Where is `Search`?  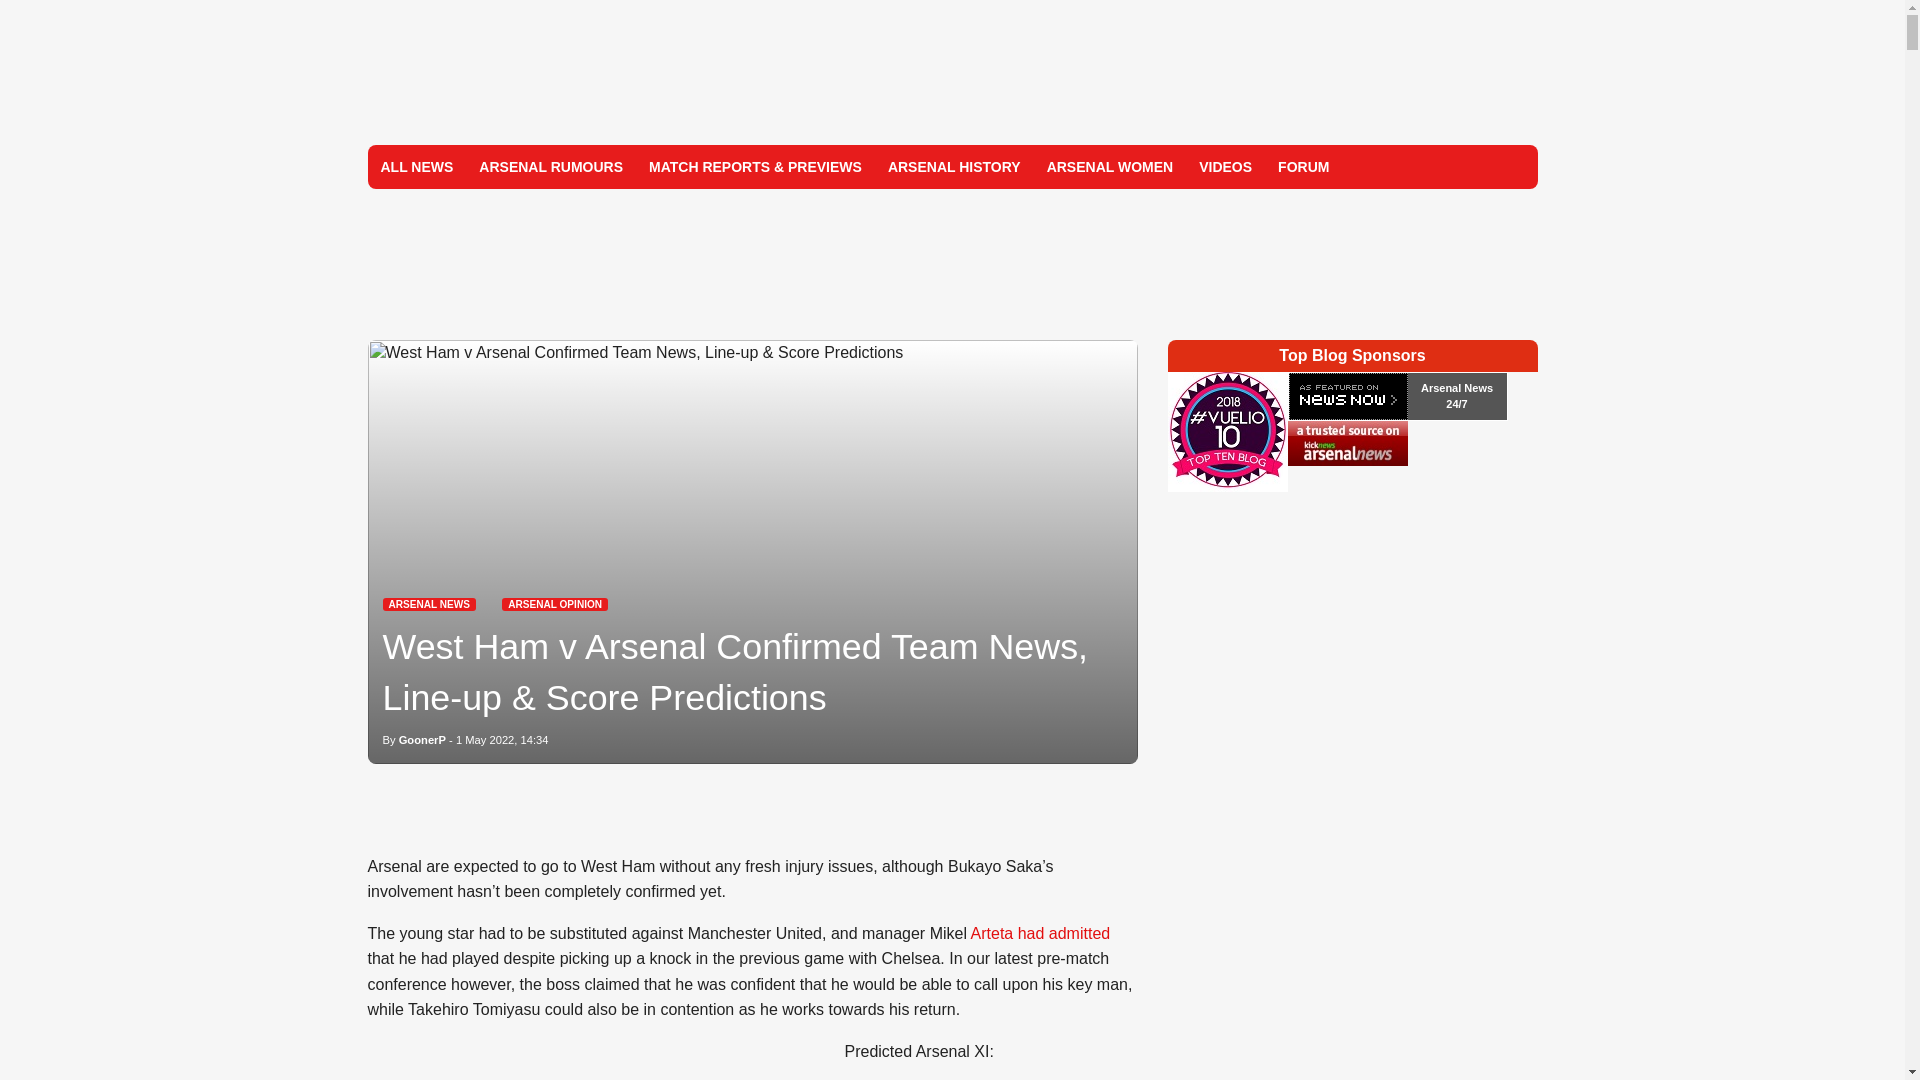 Search is located at coordinates (1514, 166).